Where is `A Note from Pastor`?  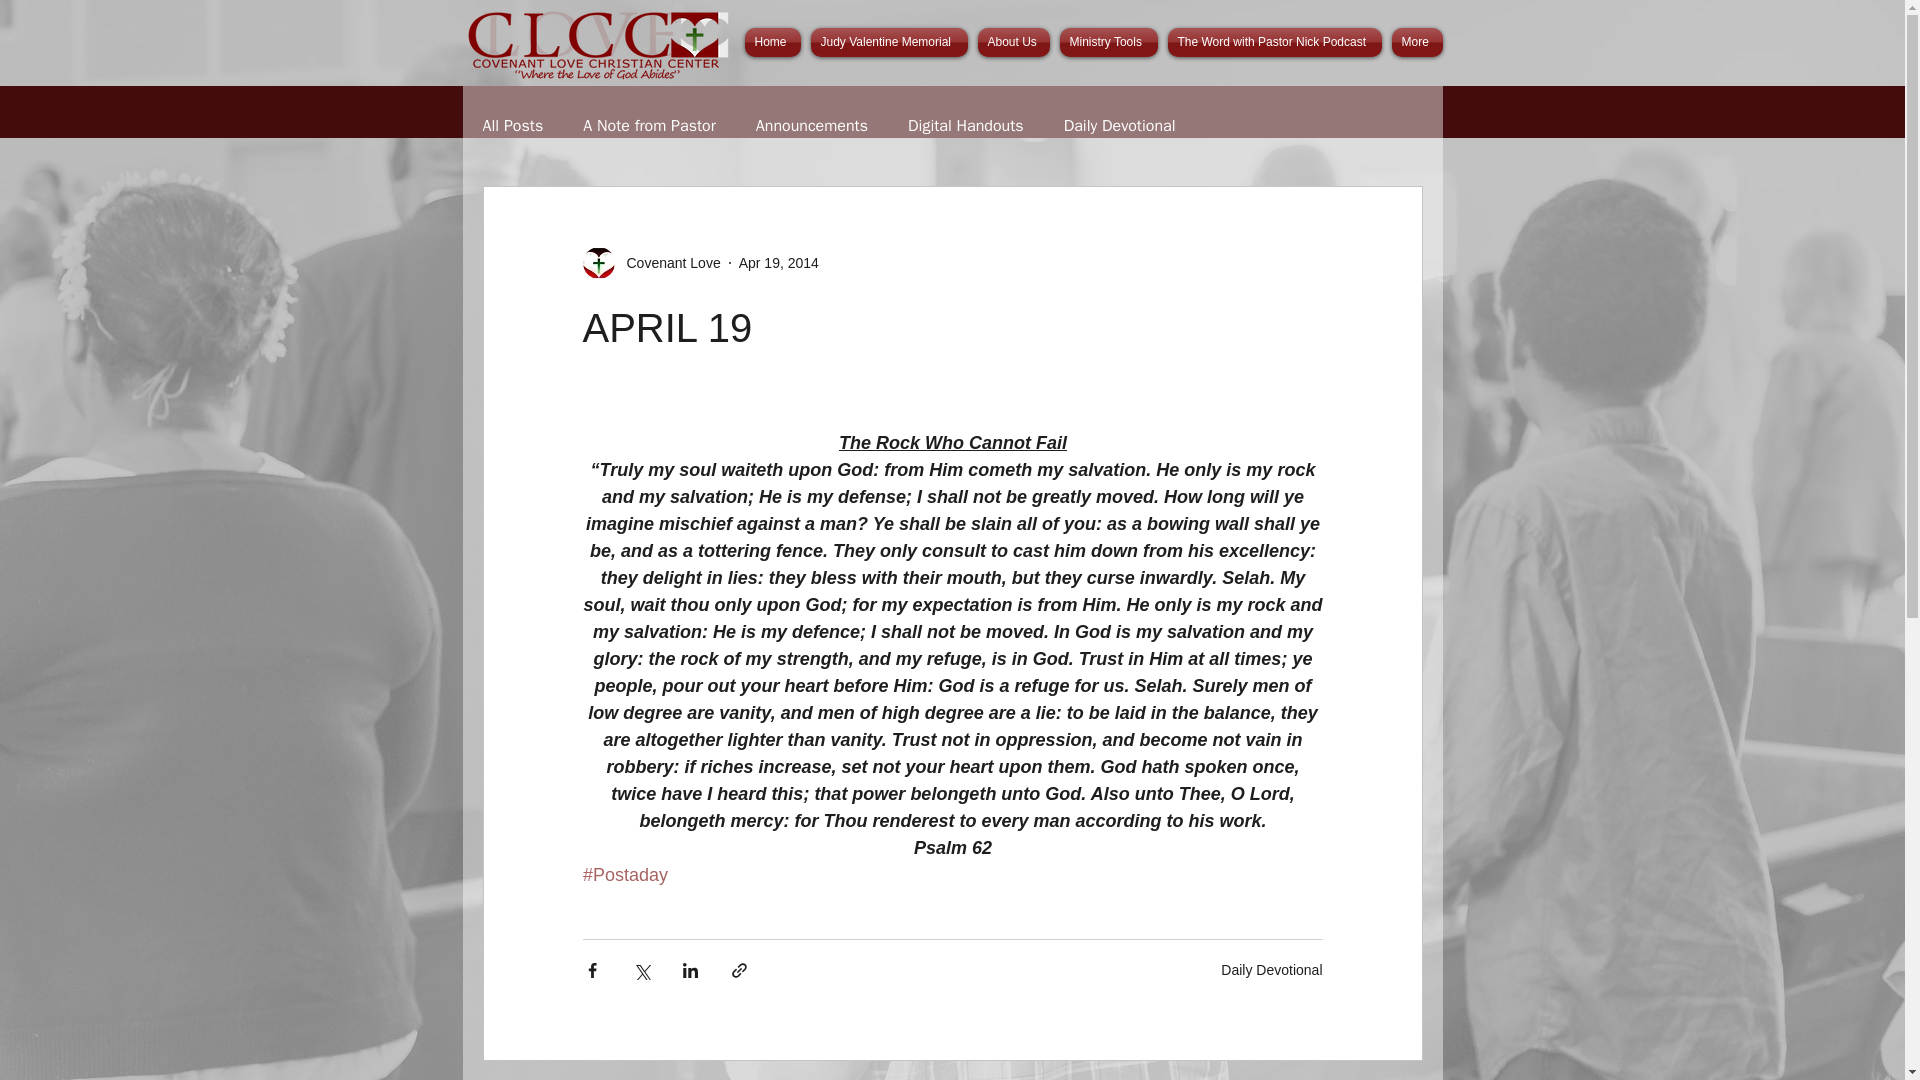
A Note from Pastor is located at coordinates (650, 126).